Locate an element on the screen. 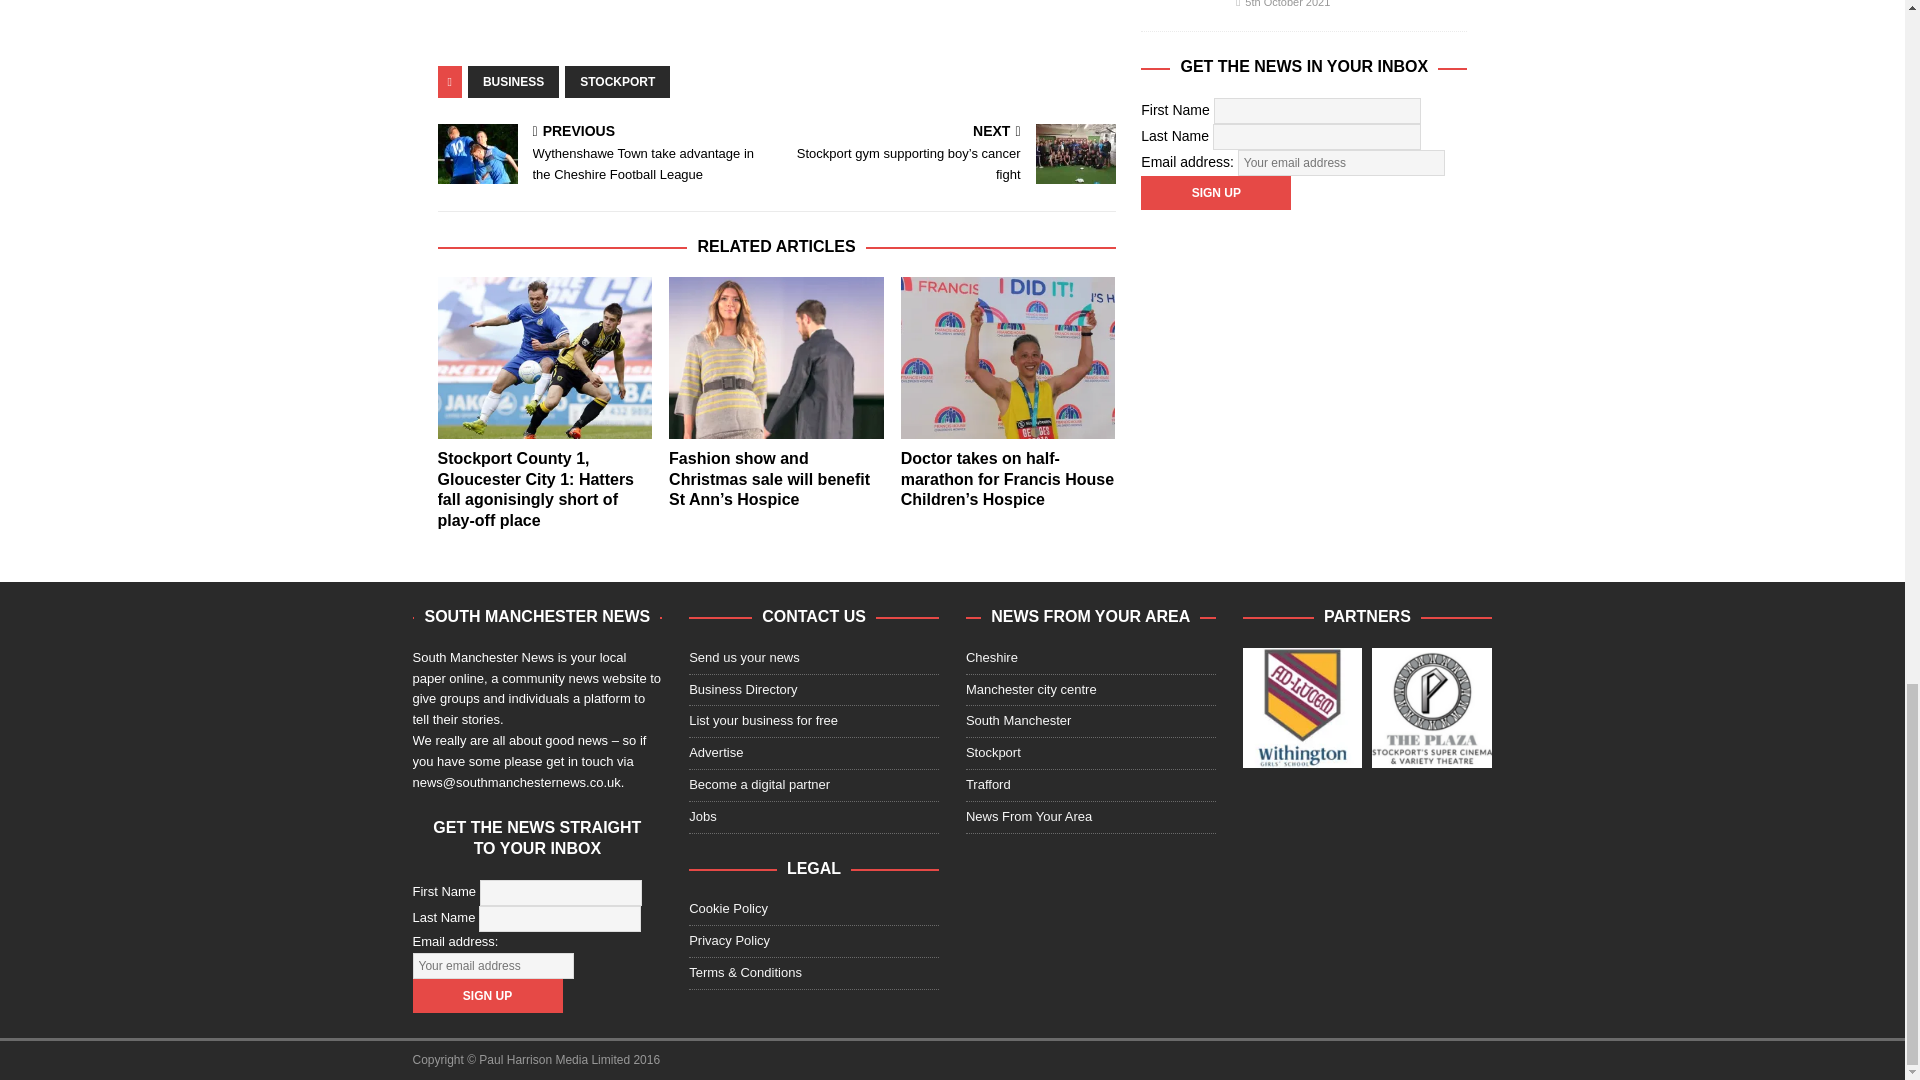  Sign up is located at coordinates (1215, 192).